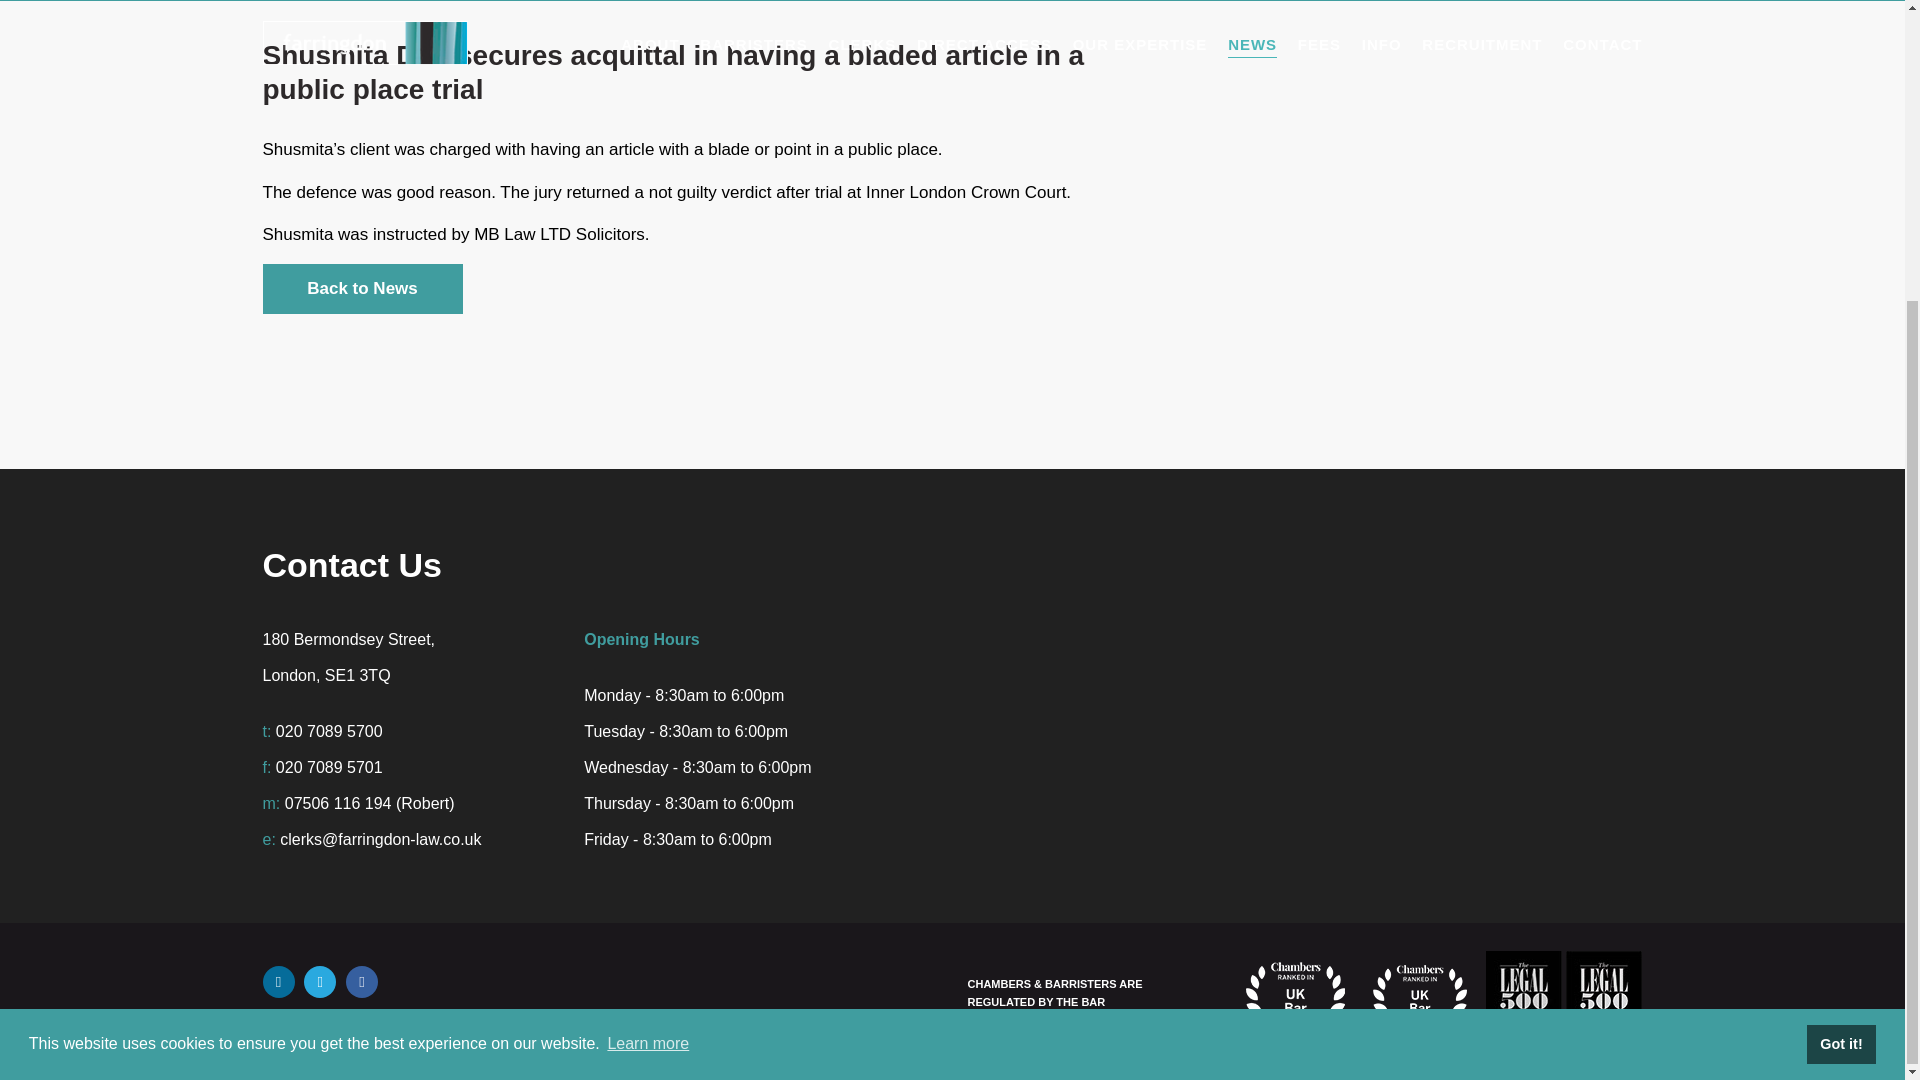 This screenshot has height=1080, width=1920. I want to click on Learn more, so click(648, 639).